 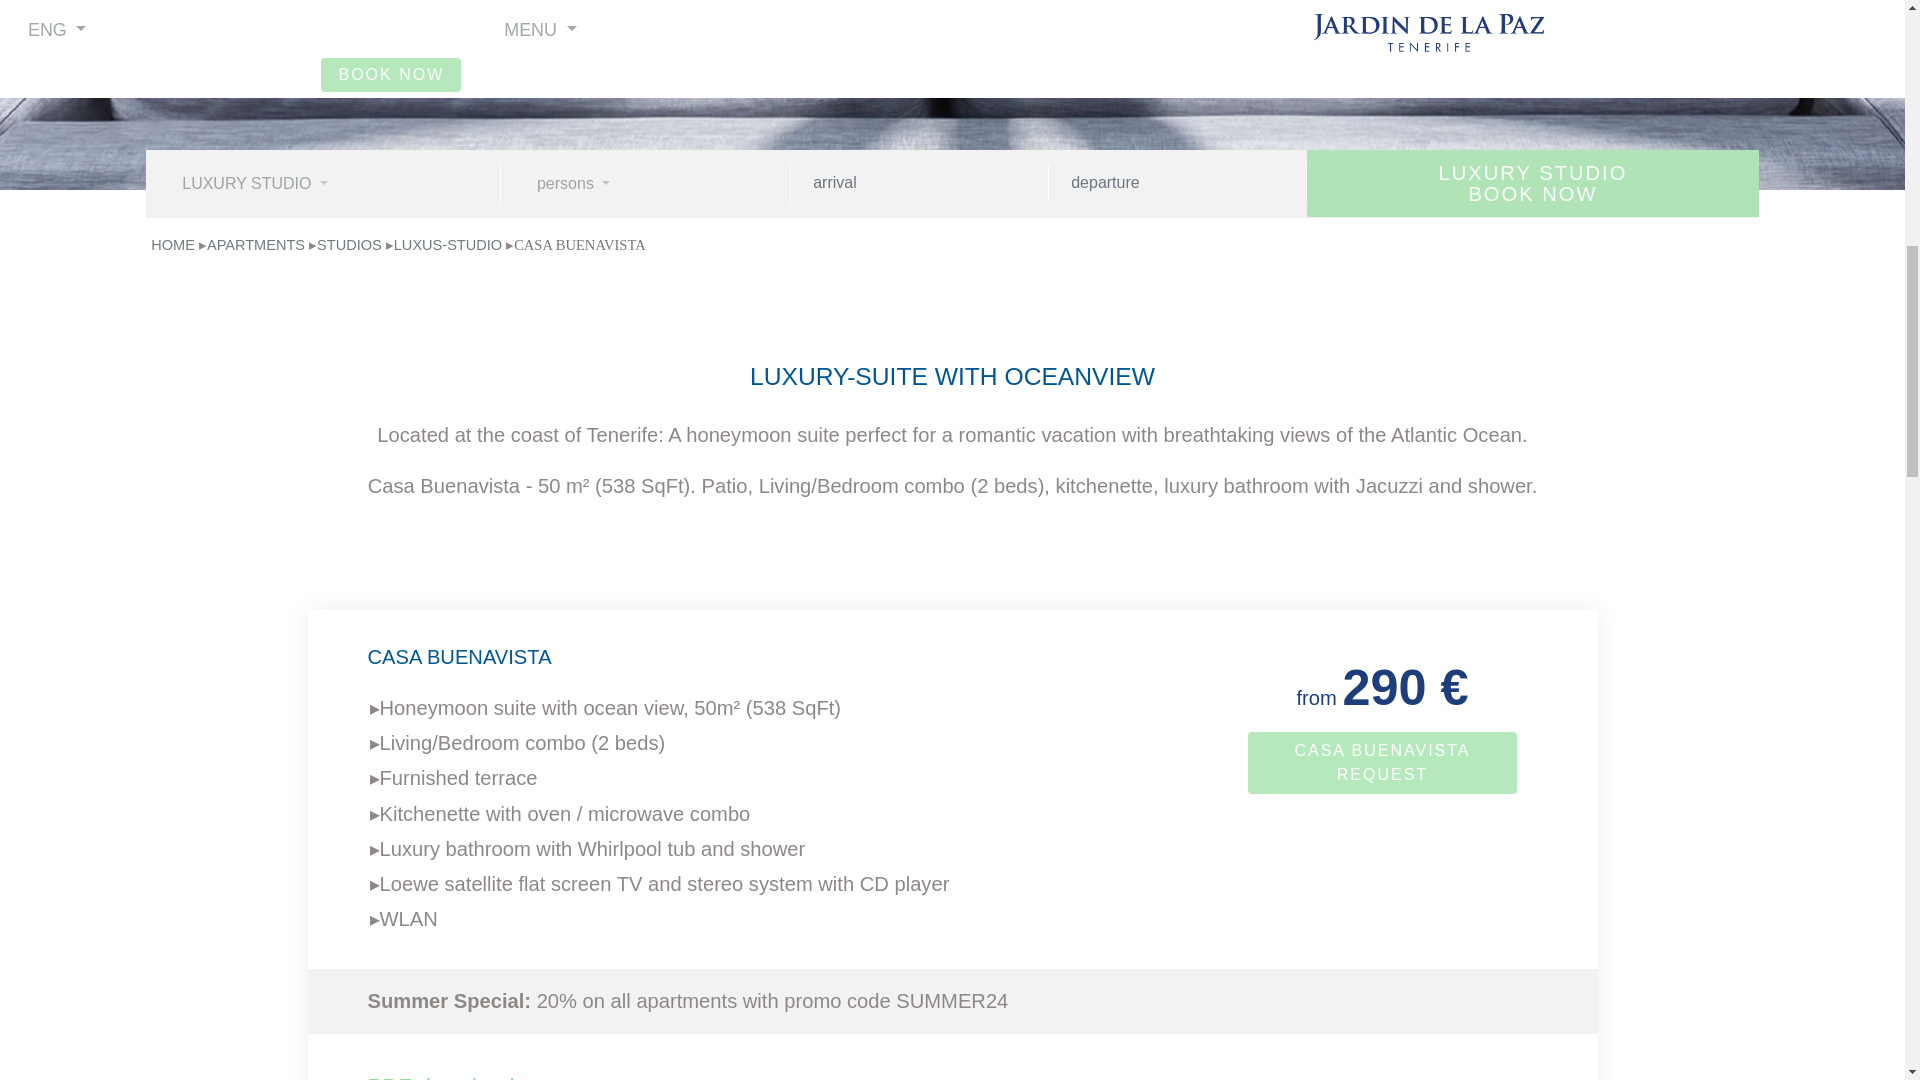 I want to click on LUXURY STUDIO, so click(x=322, y=184).